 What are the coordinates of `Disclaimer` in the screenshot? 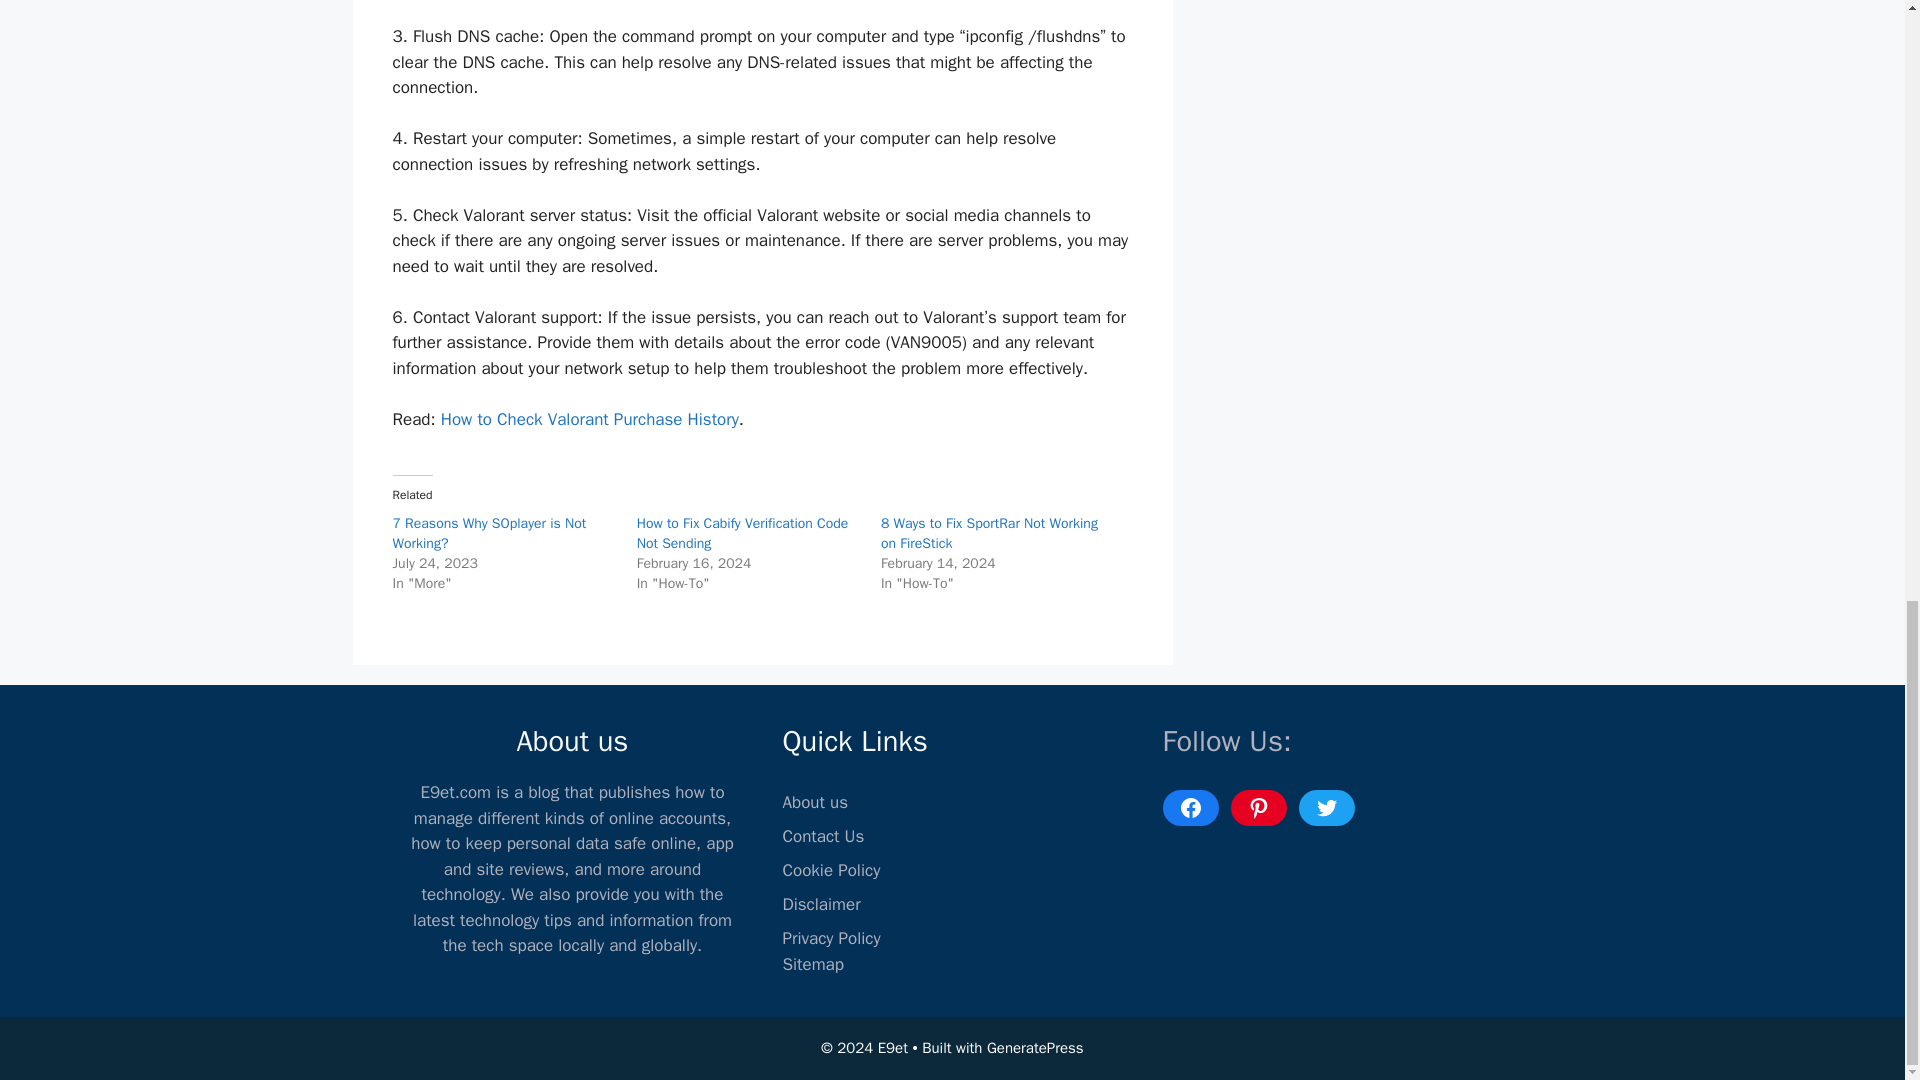 It's located at (820, 904).